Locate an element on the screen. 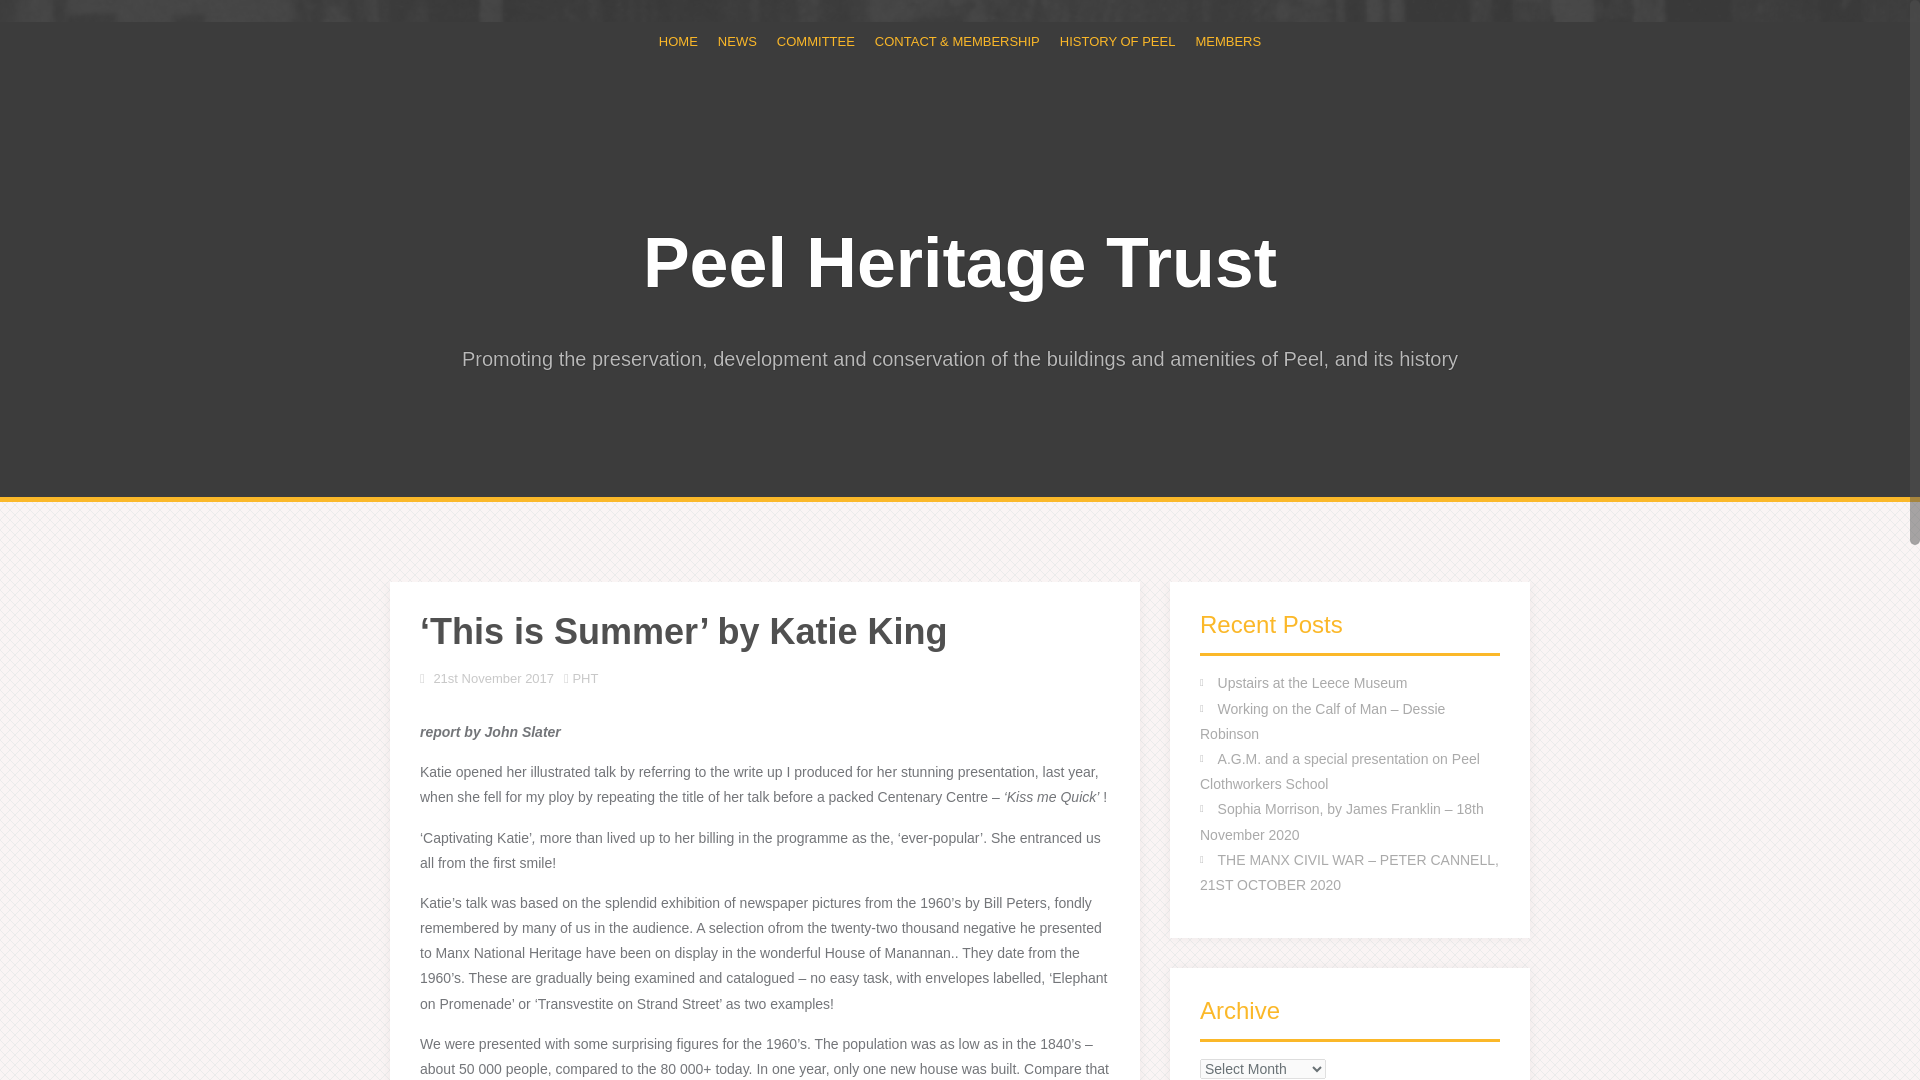  HISTORY OF PEEL is located at coordinates (1117, 41).